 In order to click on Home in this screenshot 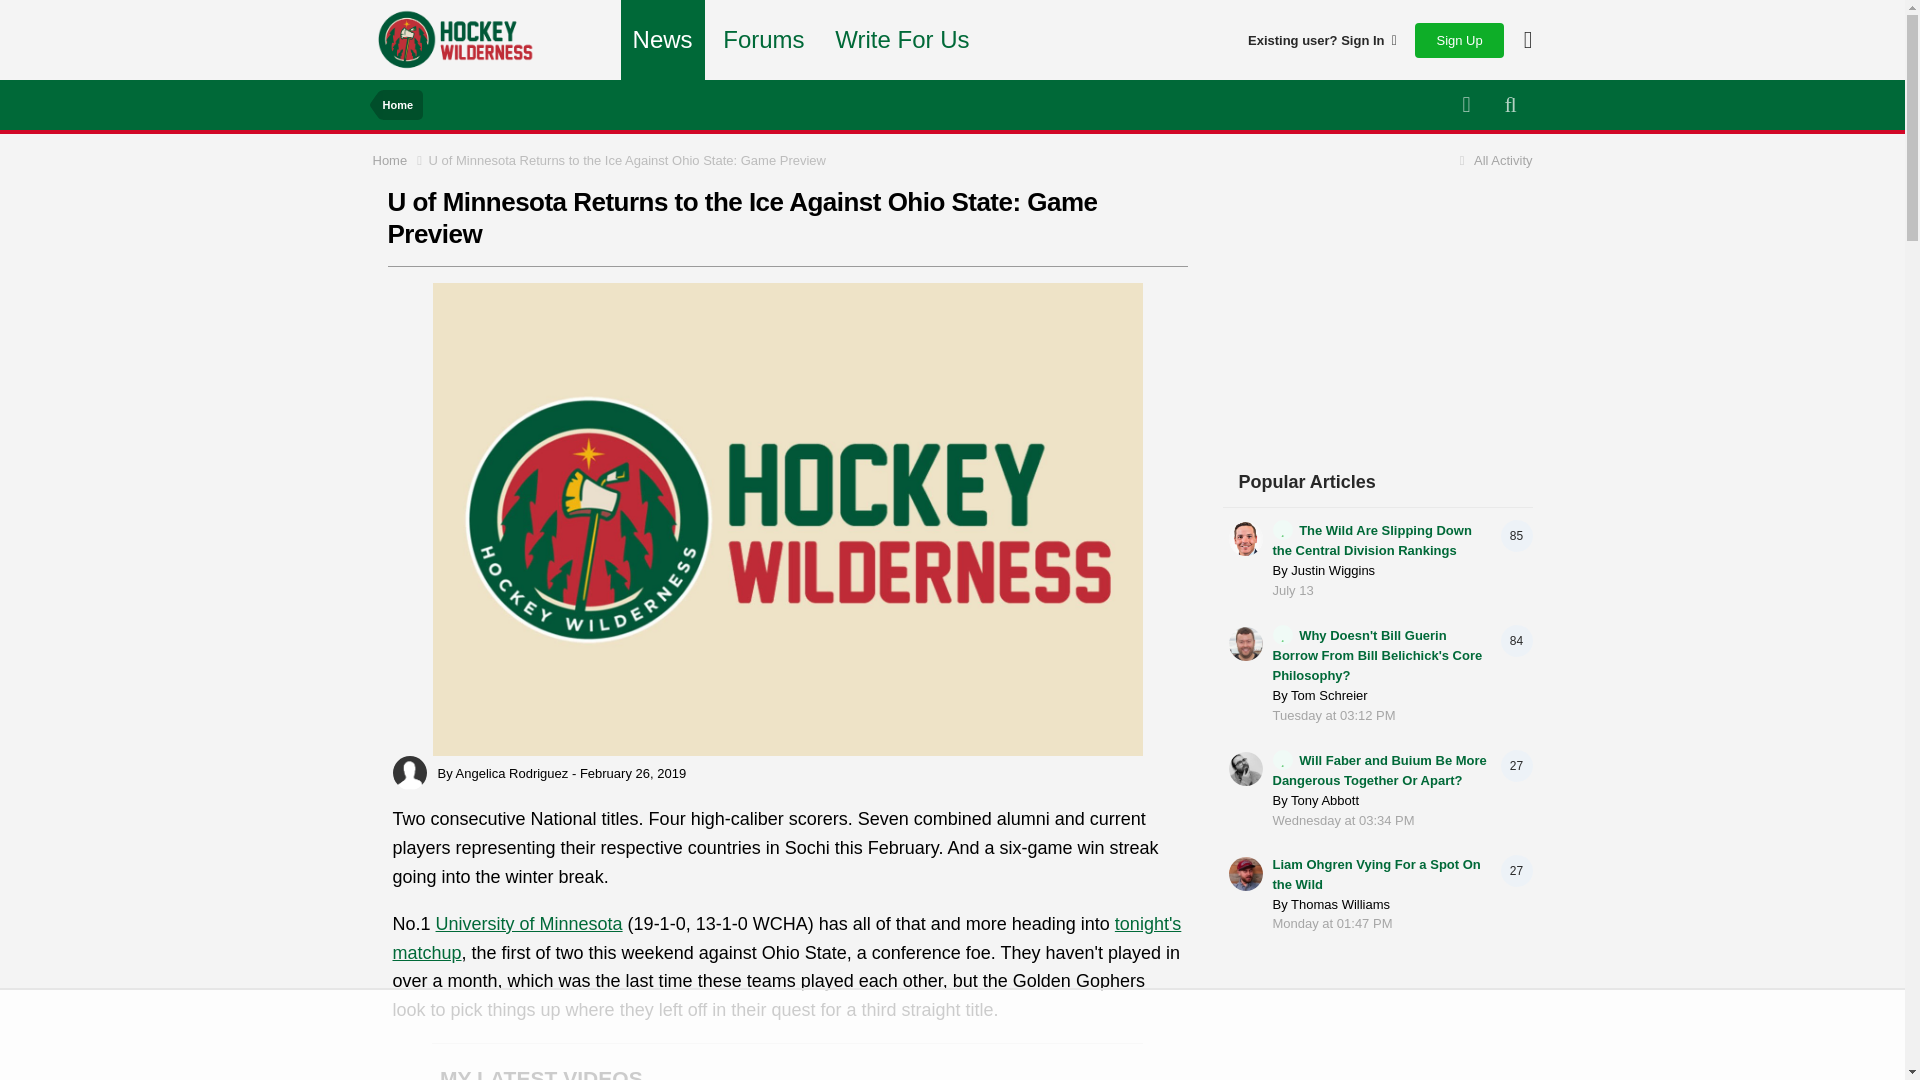, I will do `click(397, 104)`.